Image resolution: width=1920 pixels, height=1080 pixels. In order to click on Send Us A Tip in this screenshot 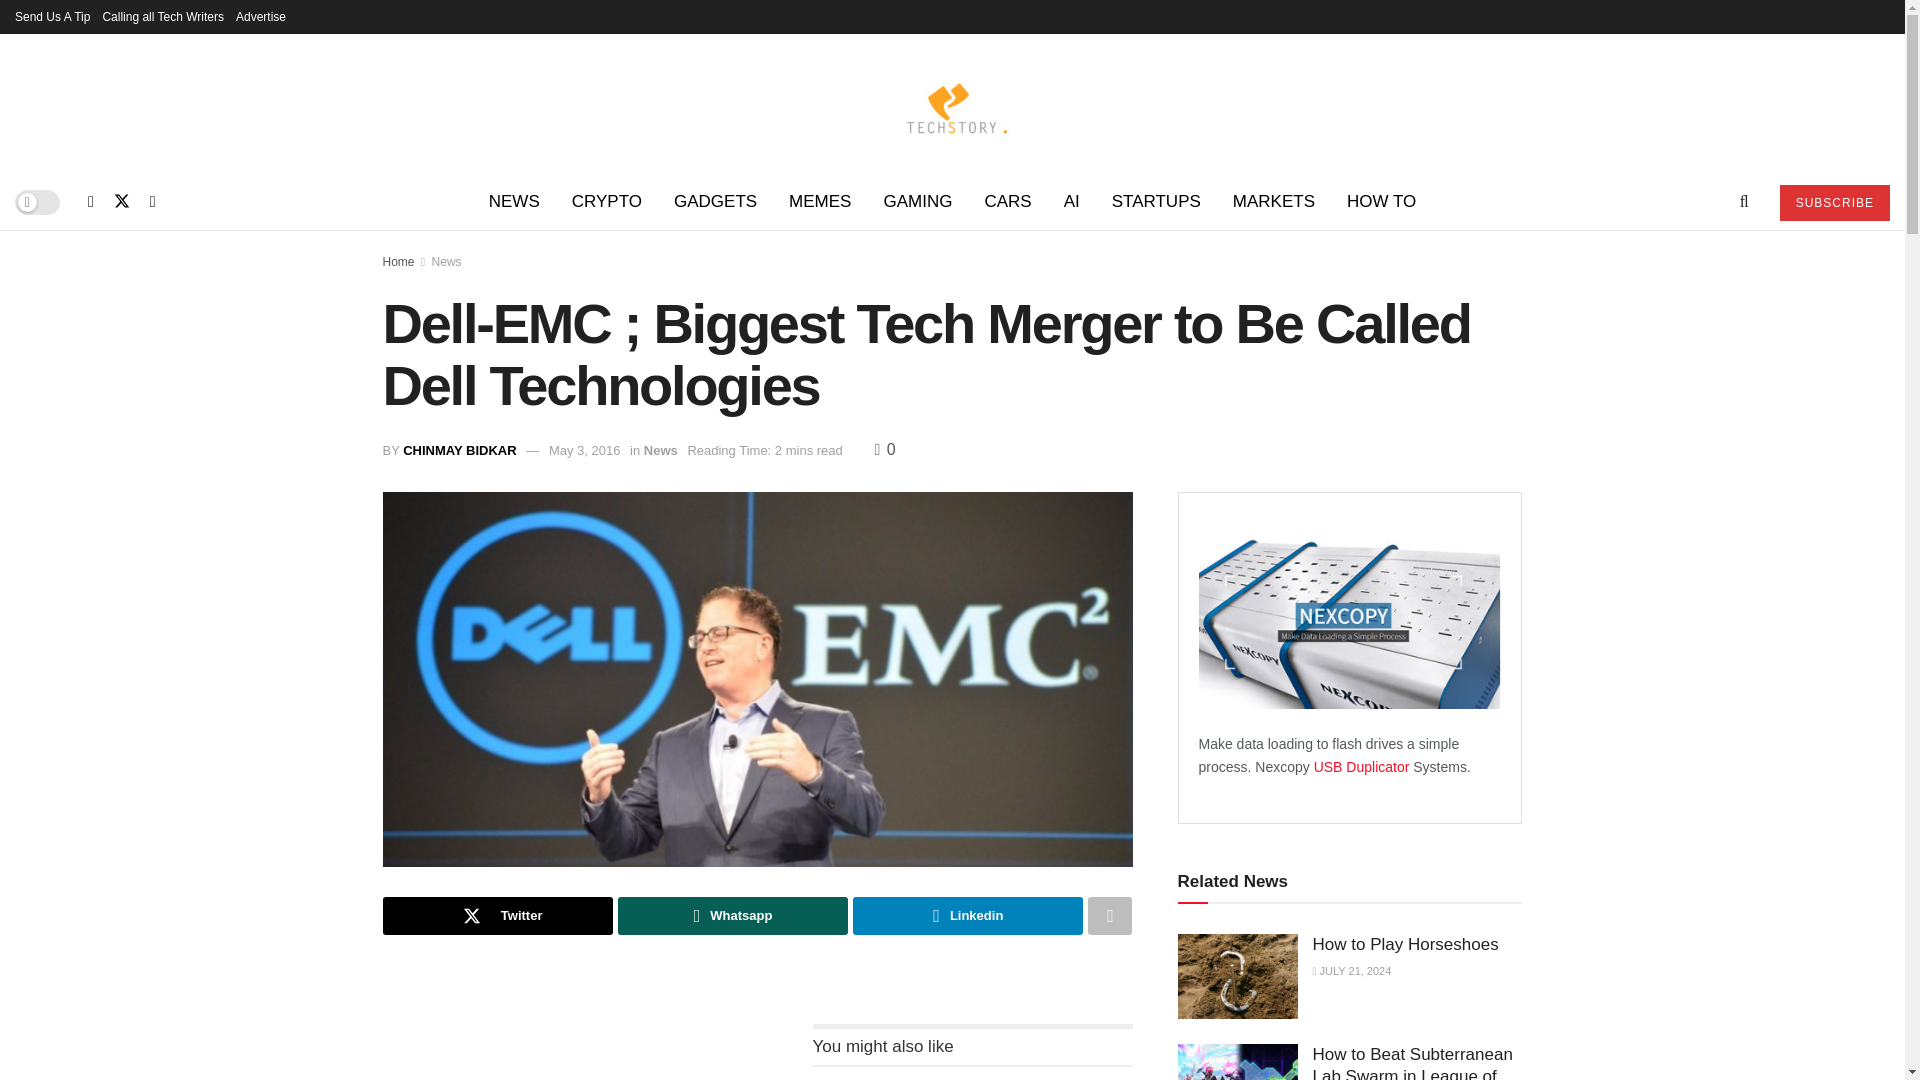, I will do `click(52, 16)`.